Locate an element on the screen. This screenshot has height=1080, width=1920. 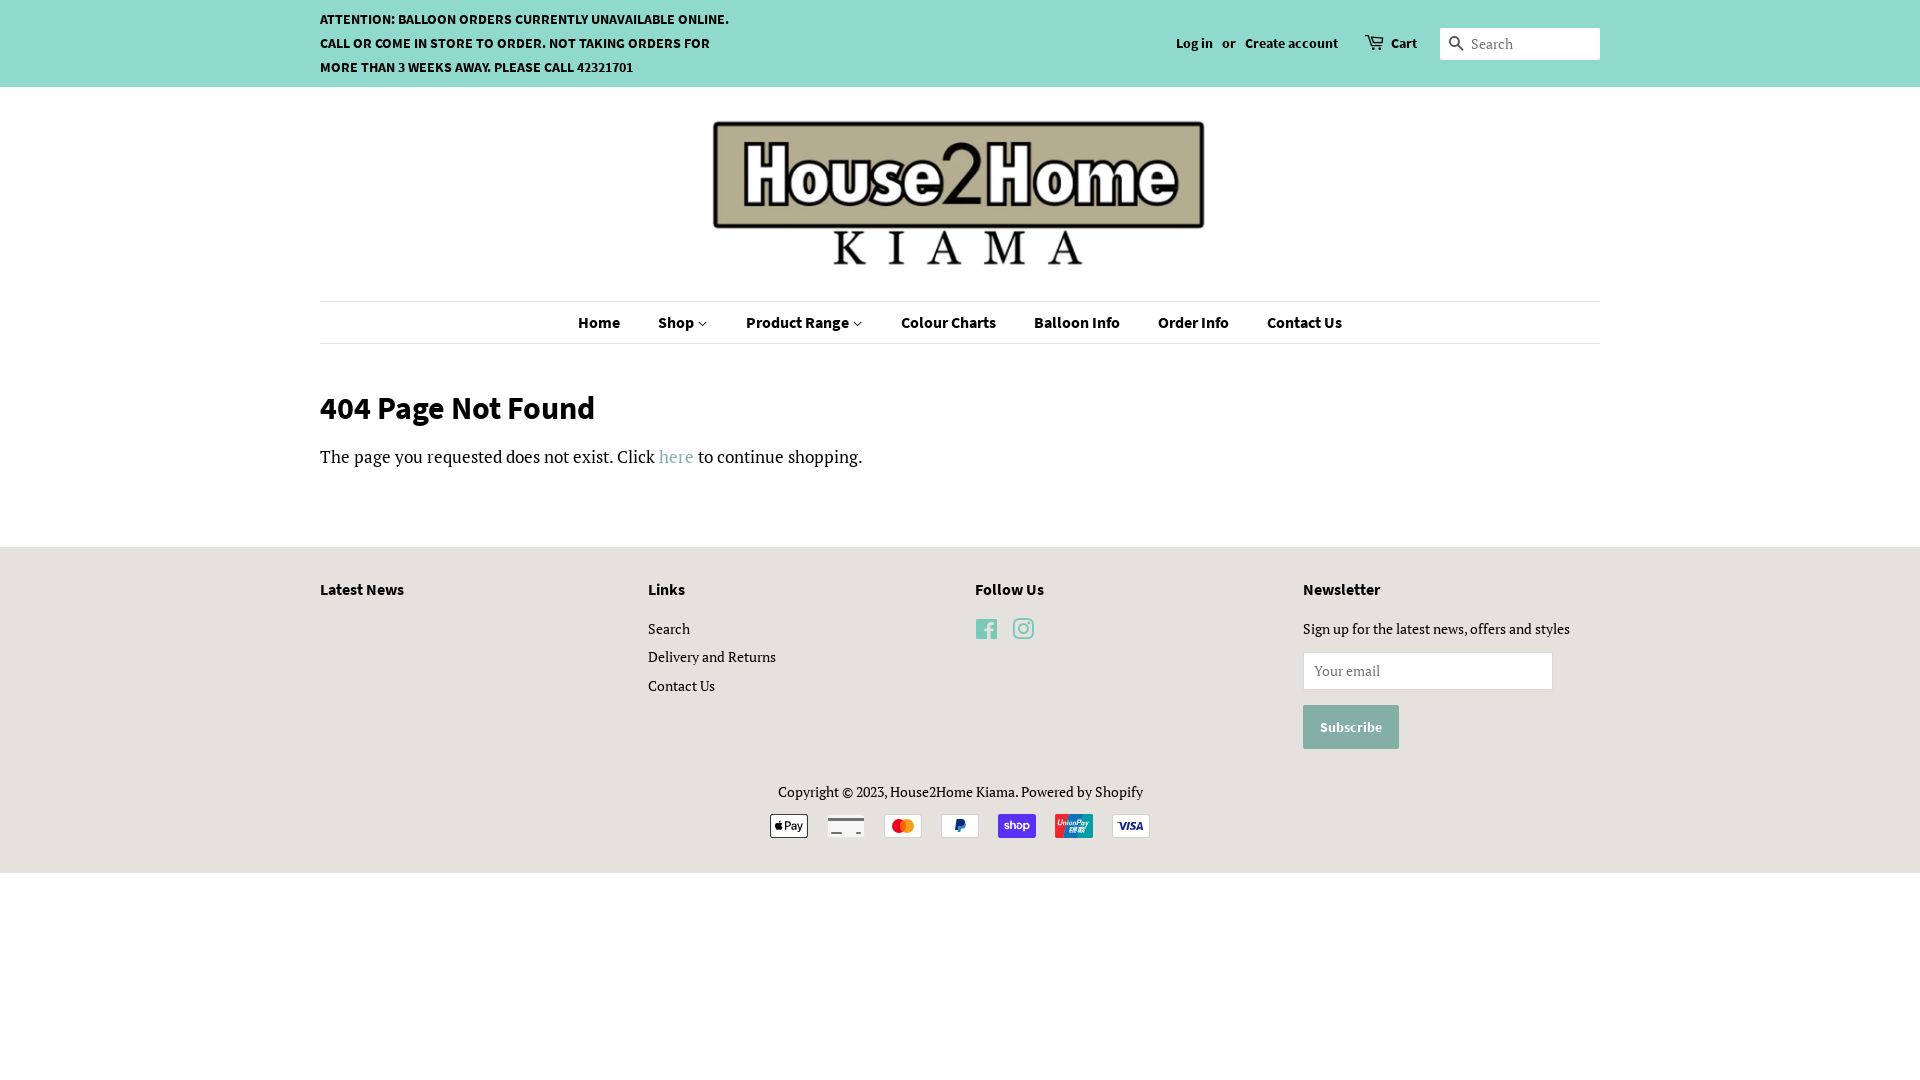
Product Range is located at coordinates (807, 322).